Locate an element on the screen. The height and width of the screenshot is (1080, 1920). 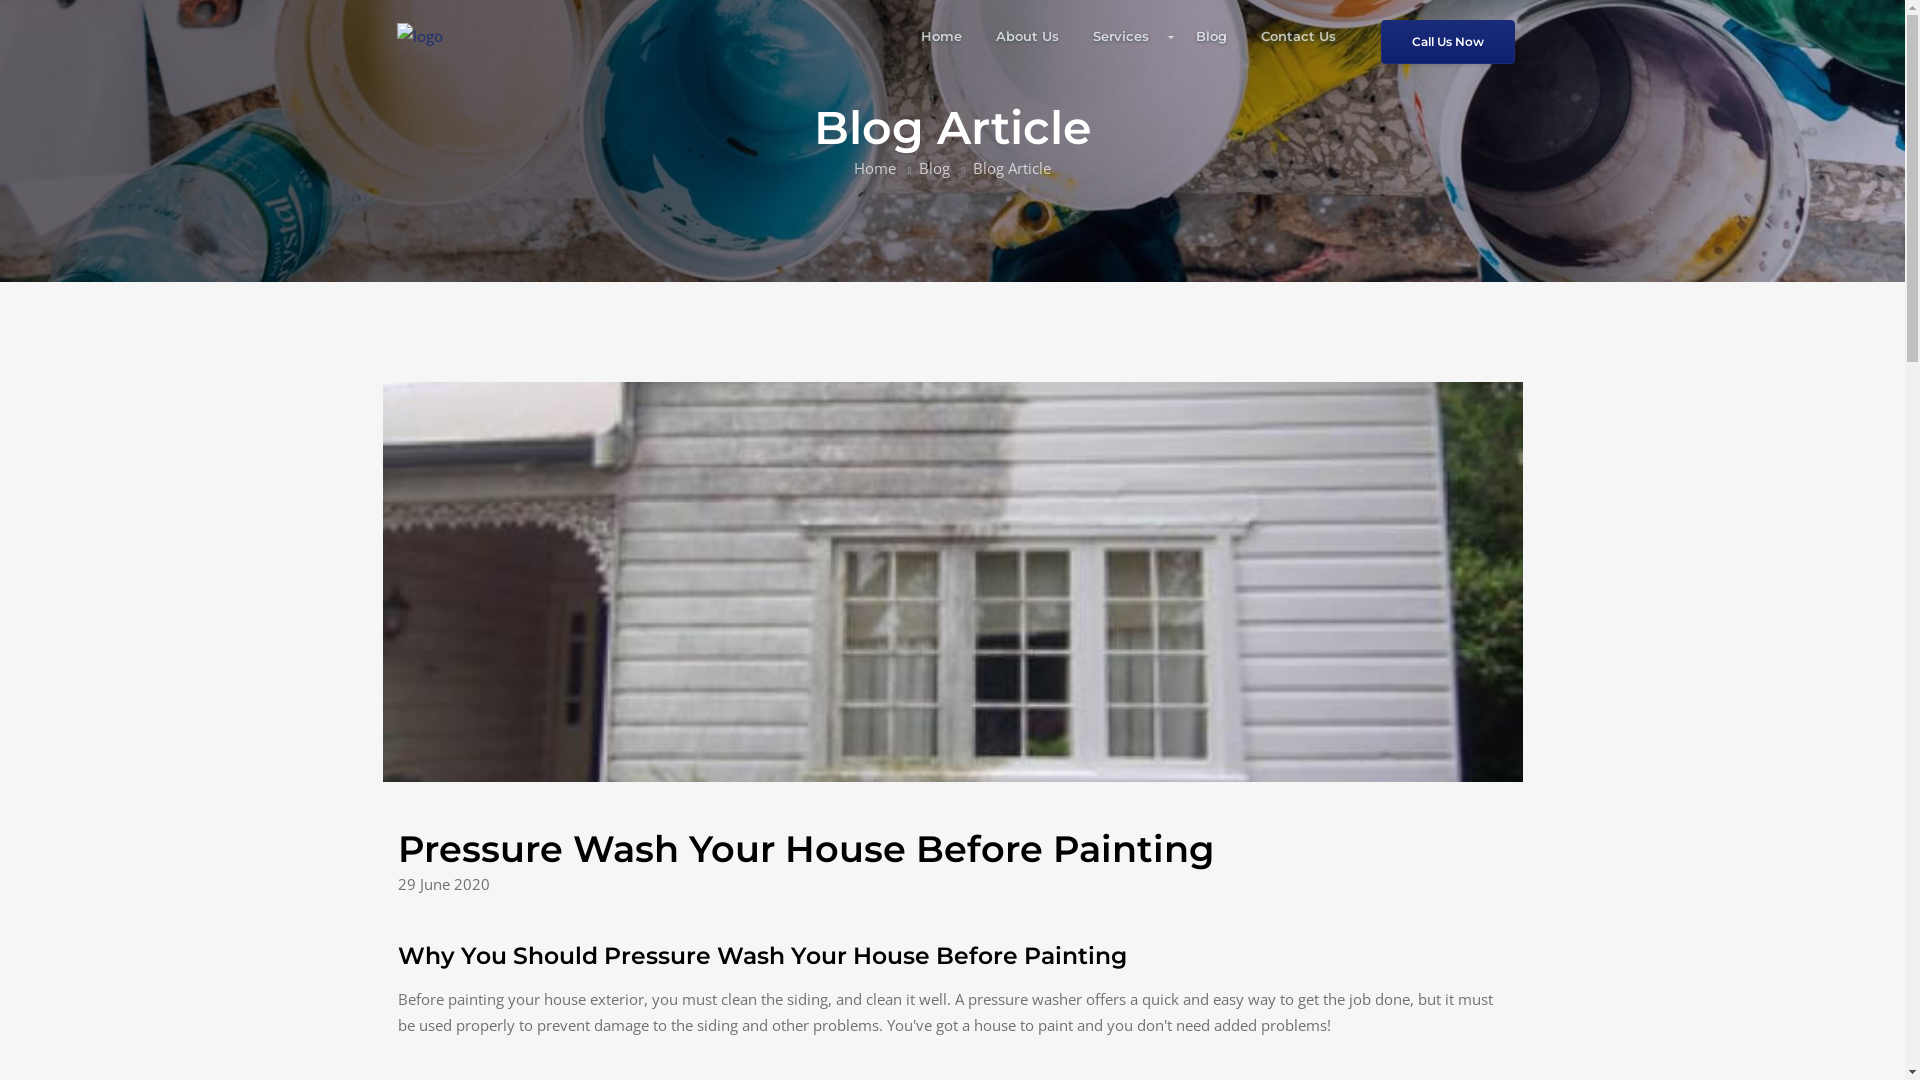
Contact Us is located at coordinates (1298, 36).